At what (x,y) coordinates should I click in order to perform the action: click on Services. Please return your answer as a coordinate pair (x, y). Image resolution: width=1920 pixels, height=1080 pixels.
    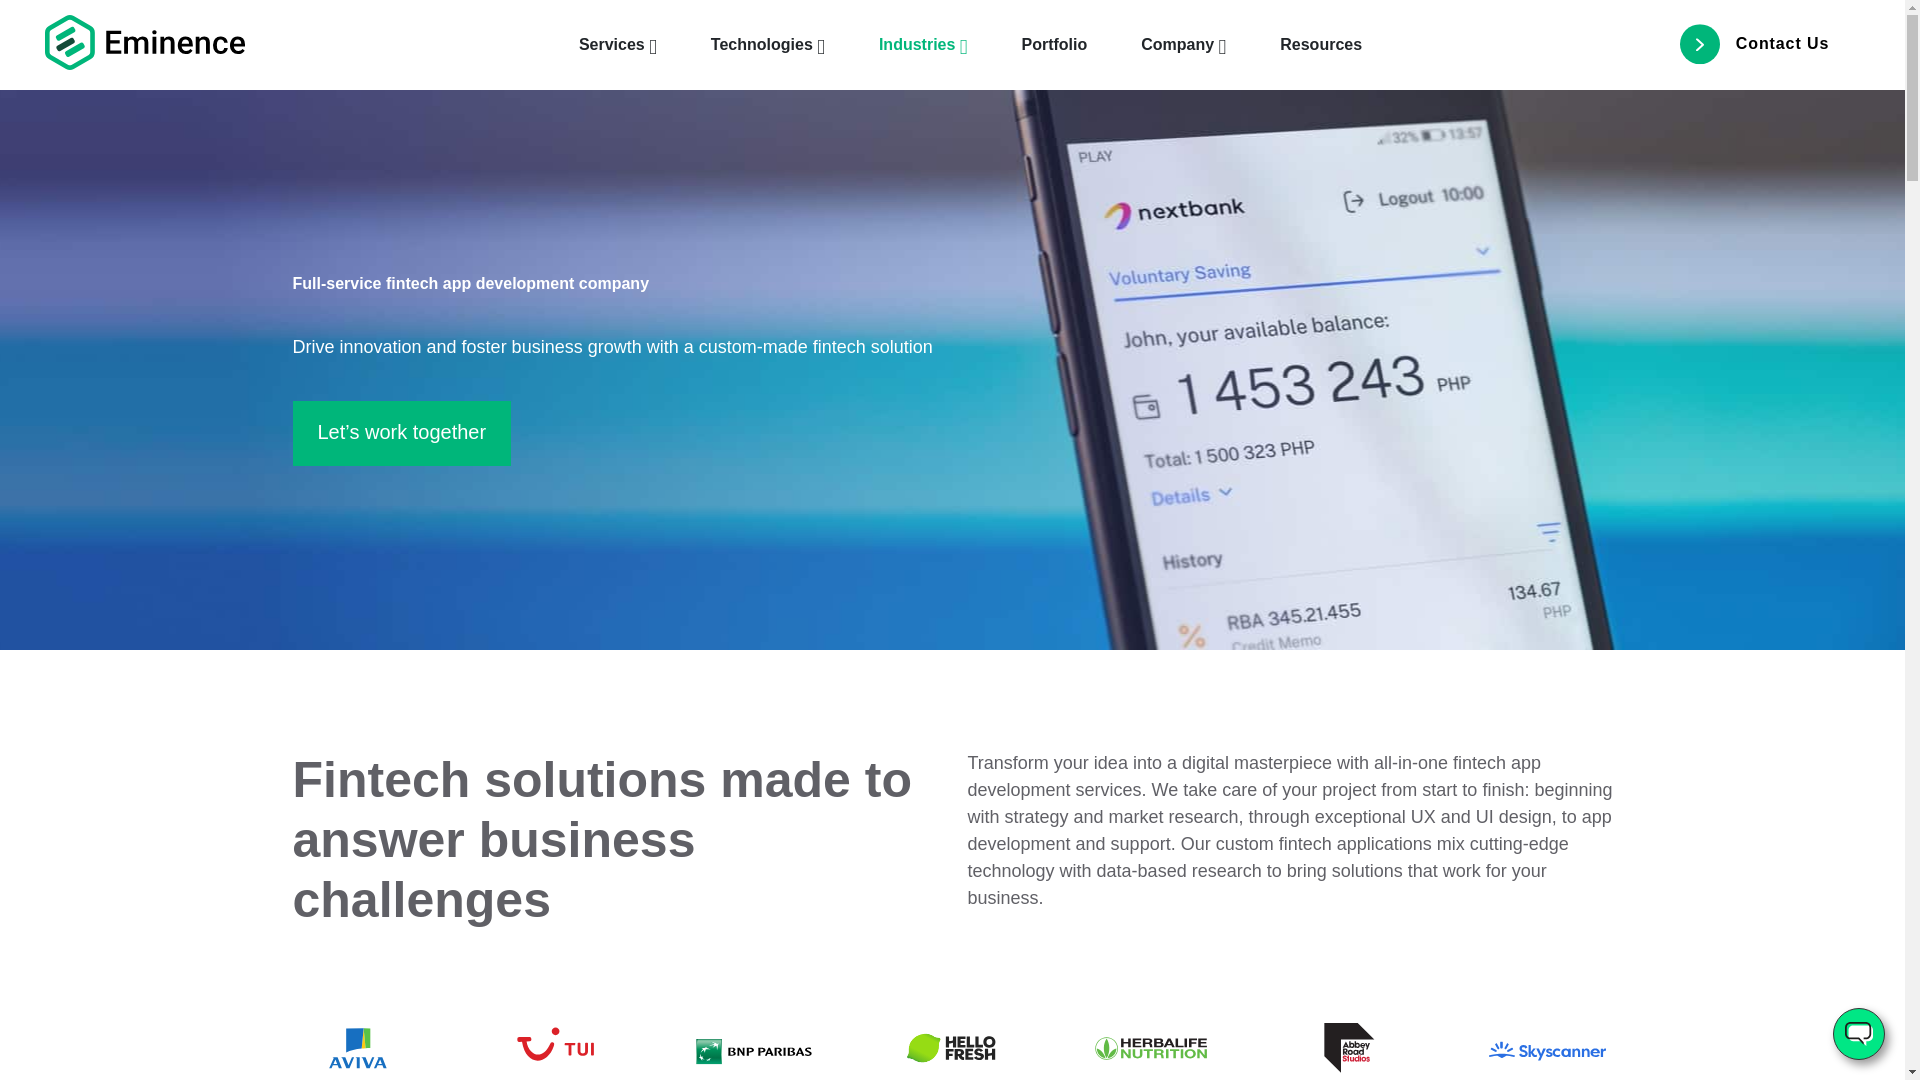
    Looking at the image, I should click on (618, 45).